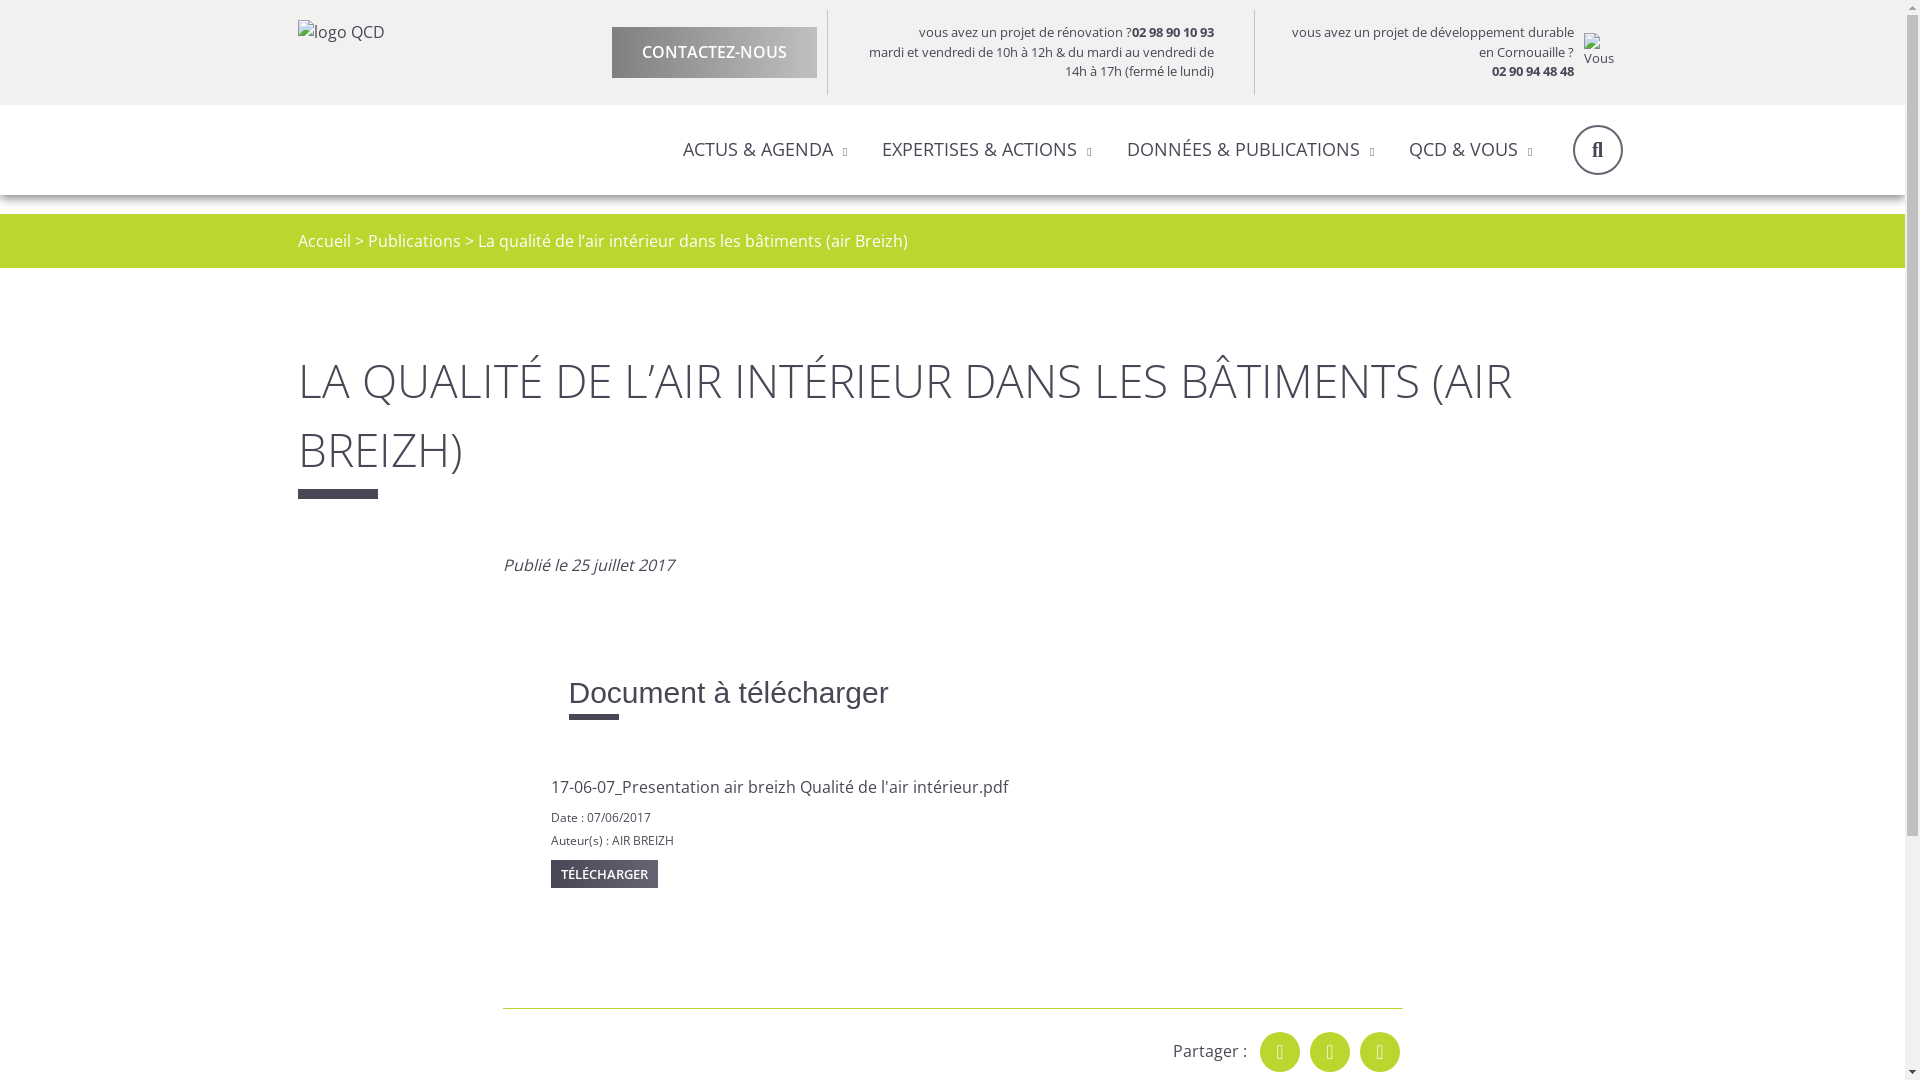 This screenshot has height=1080, width=1920. What do you see at coordinates (496, 212) in the screenshot?
I see `PUBLICATIONS DE QCD` at bounding box center [496, 212].